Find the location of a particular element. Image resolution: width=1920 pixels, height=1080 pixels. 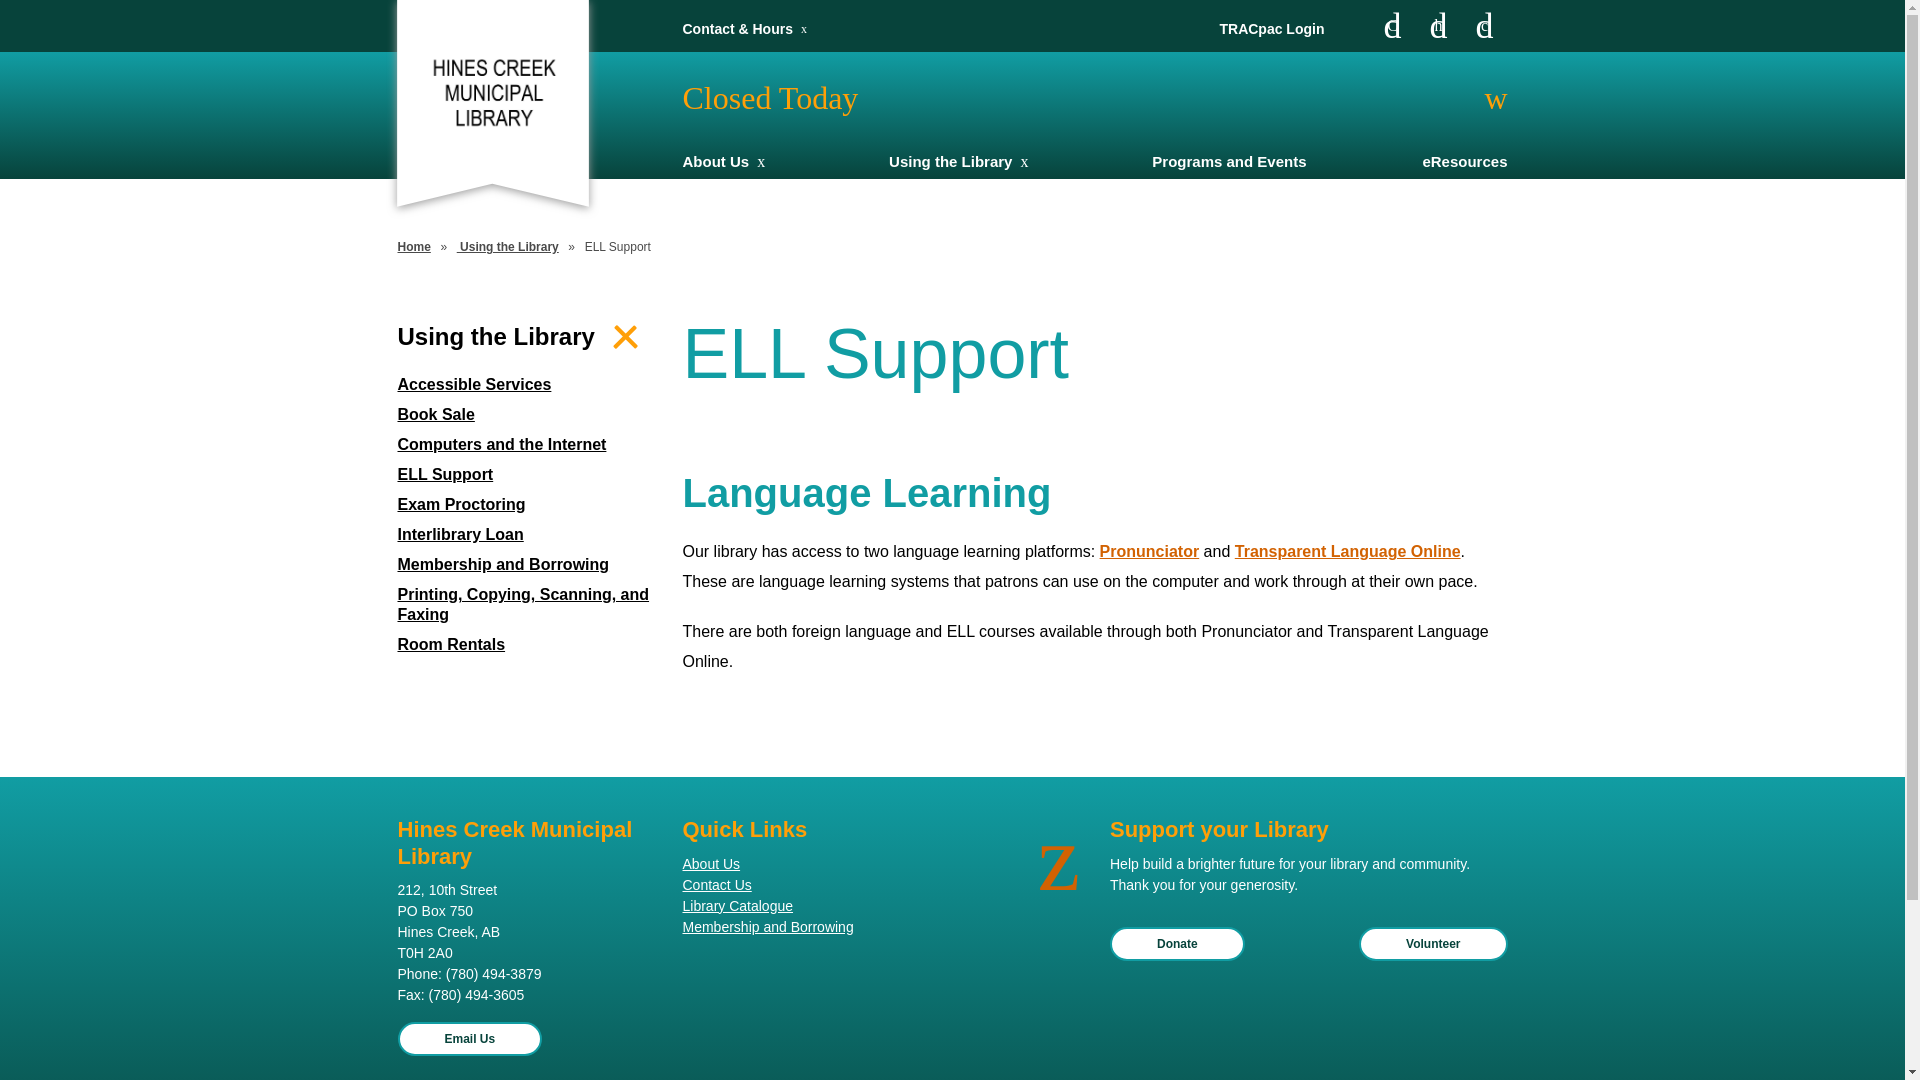

Using the Library
Toggle navigation is located at coordinates (526, 337).